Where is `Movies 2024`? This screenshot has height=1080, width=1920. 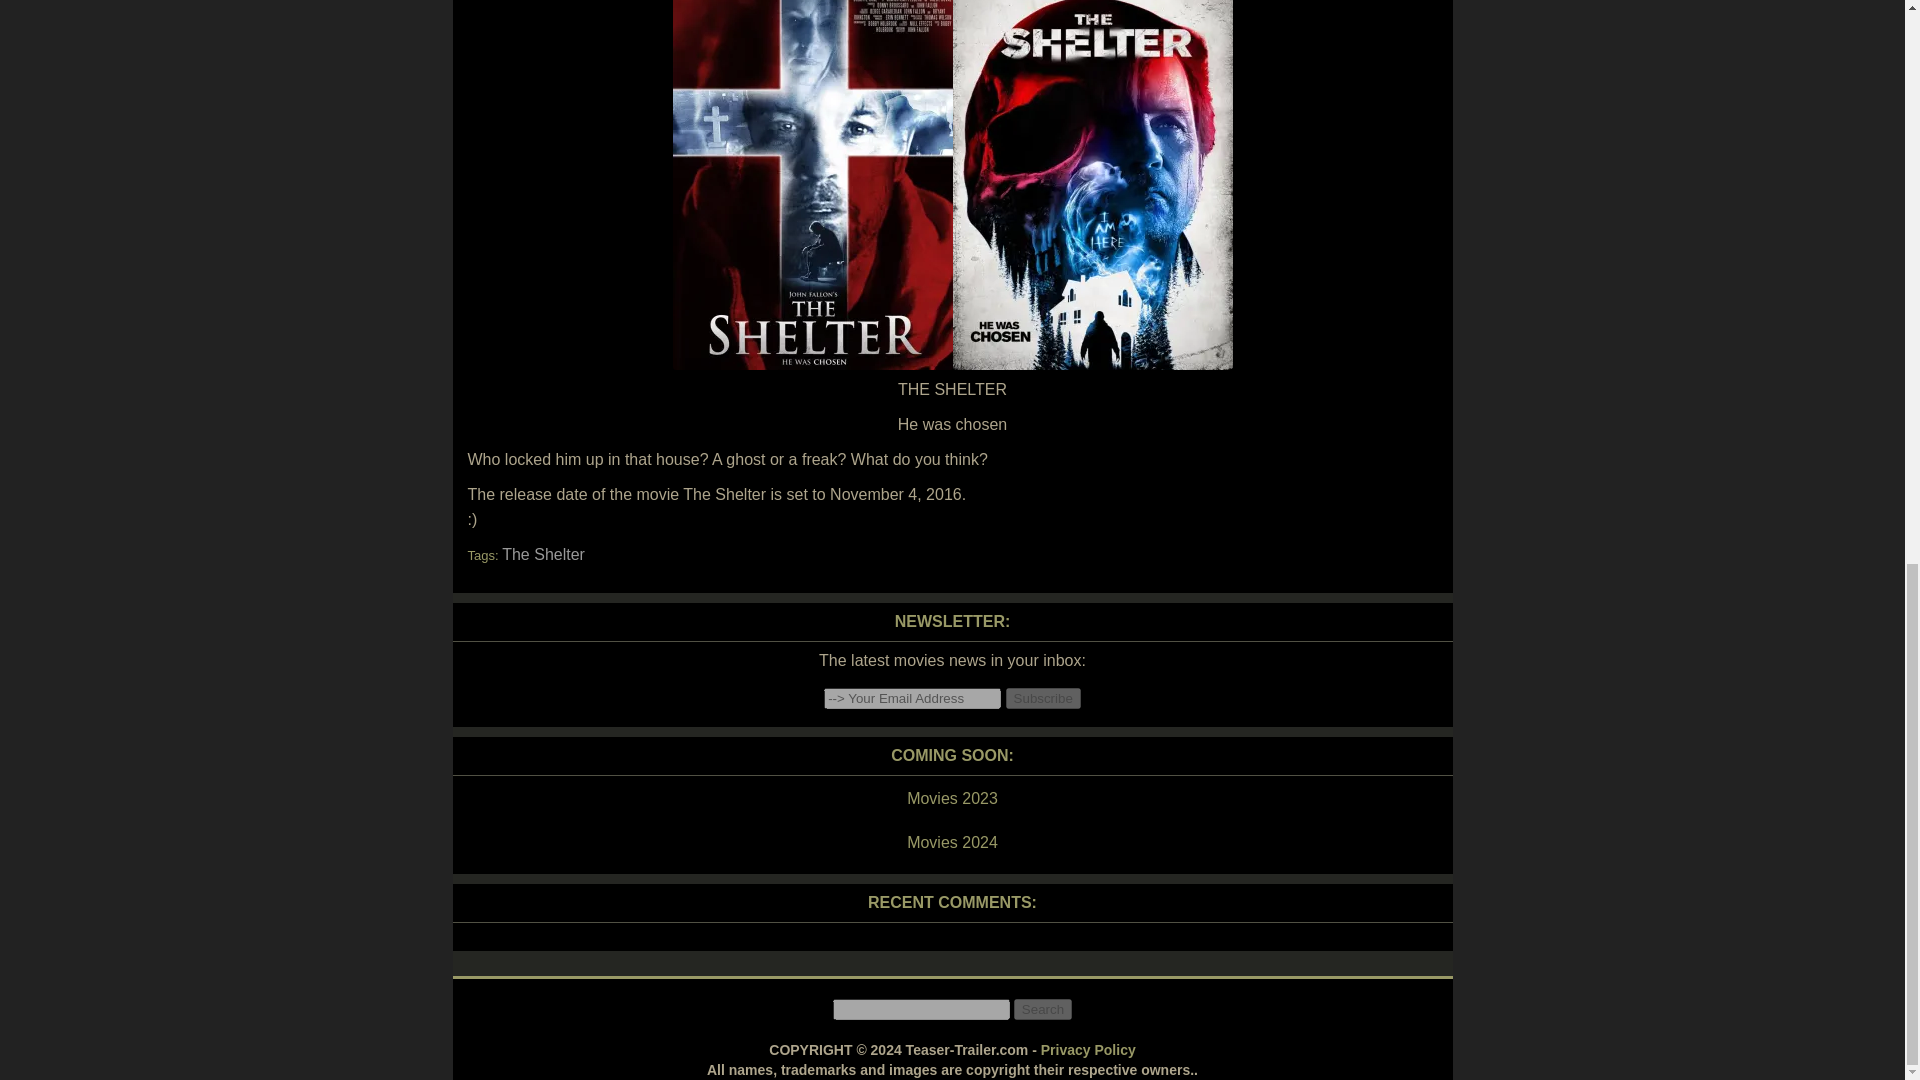
Movies 2024 is located at coordinates (951, 843).